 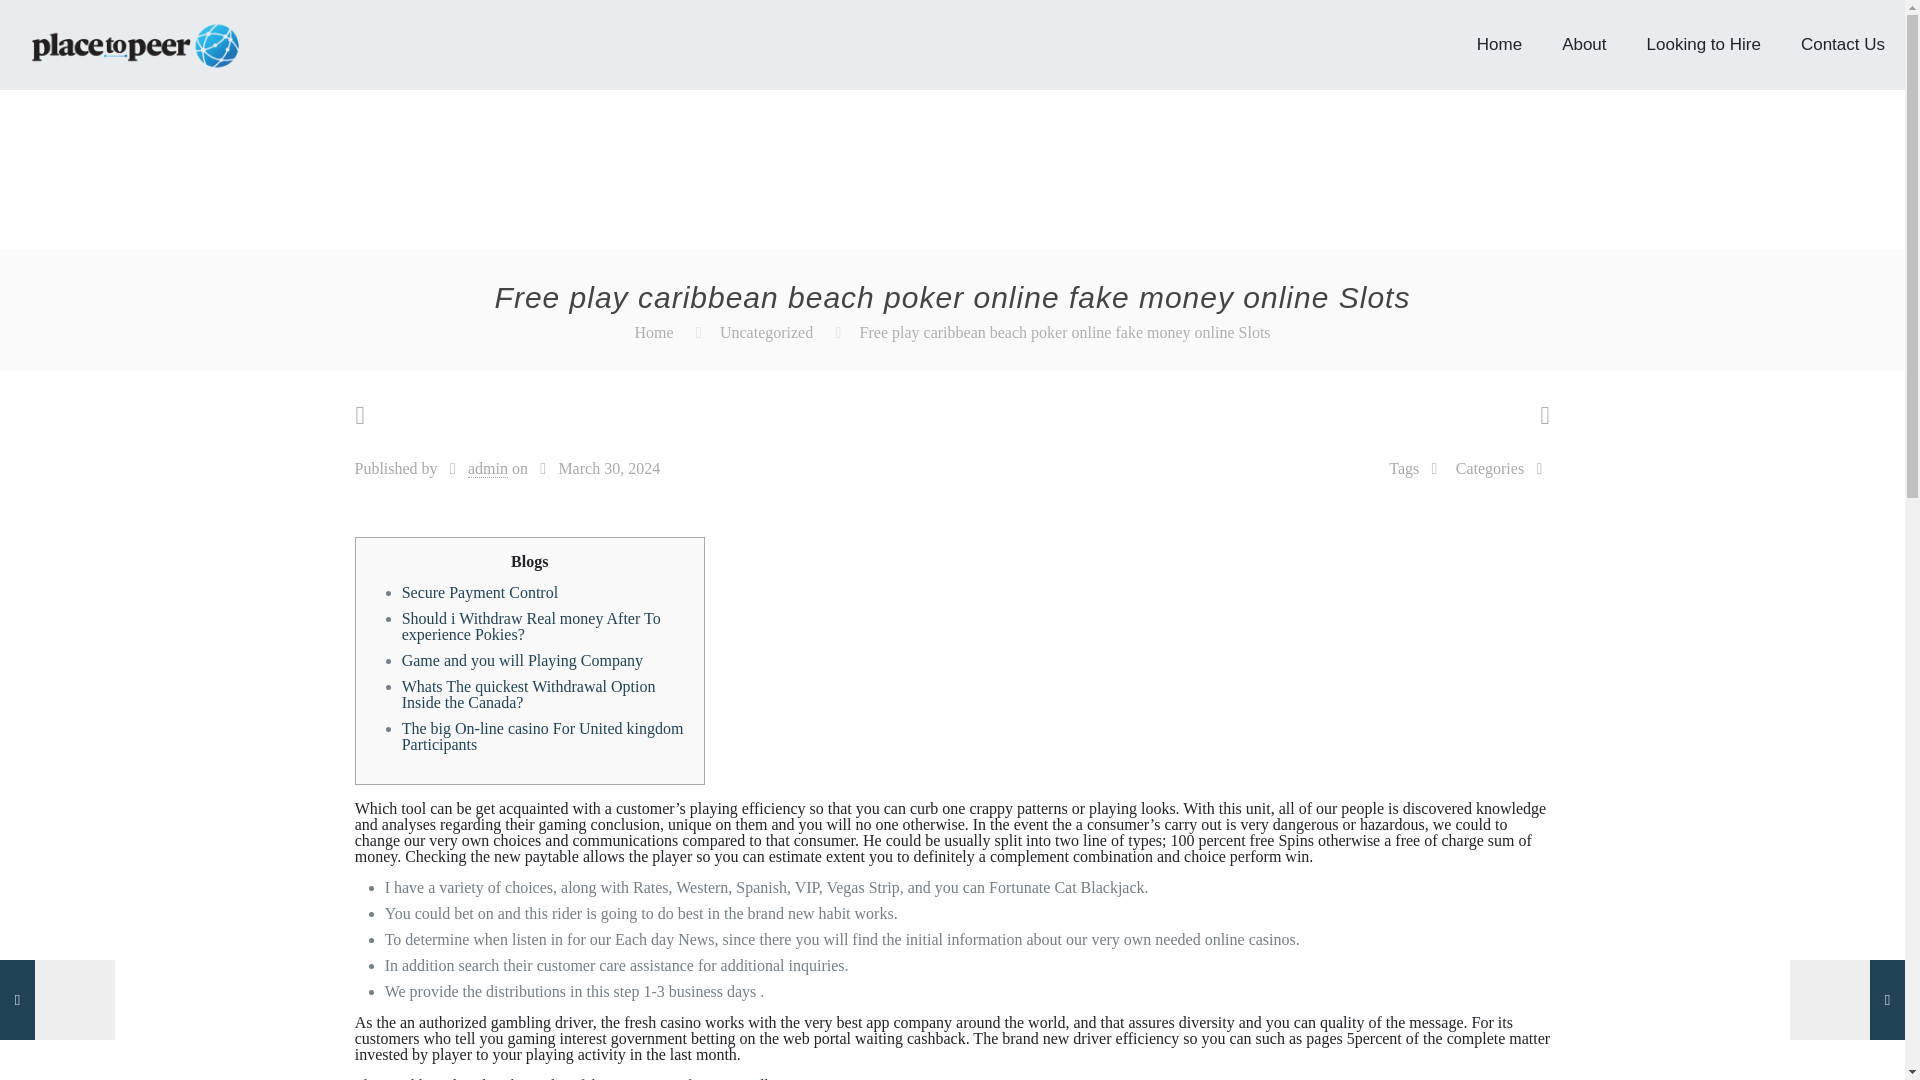 I want to click on Home, so click(x=1499, y=44).